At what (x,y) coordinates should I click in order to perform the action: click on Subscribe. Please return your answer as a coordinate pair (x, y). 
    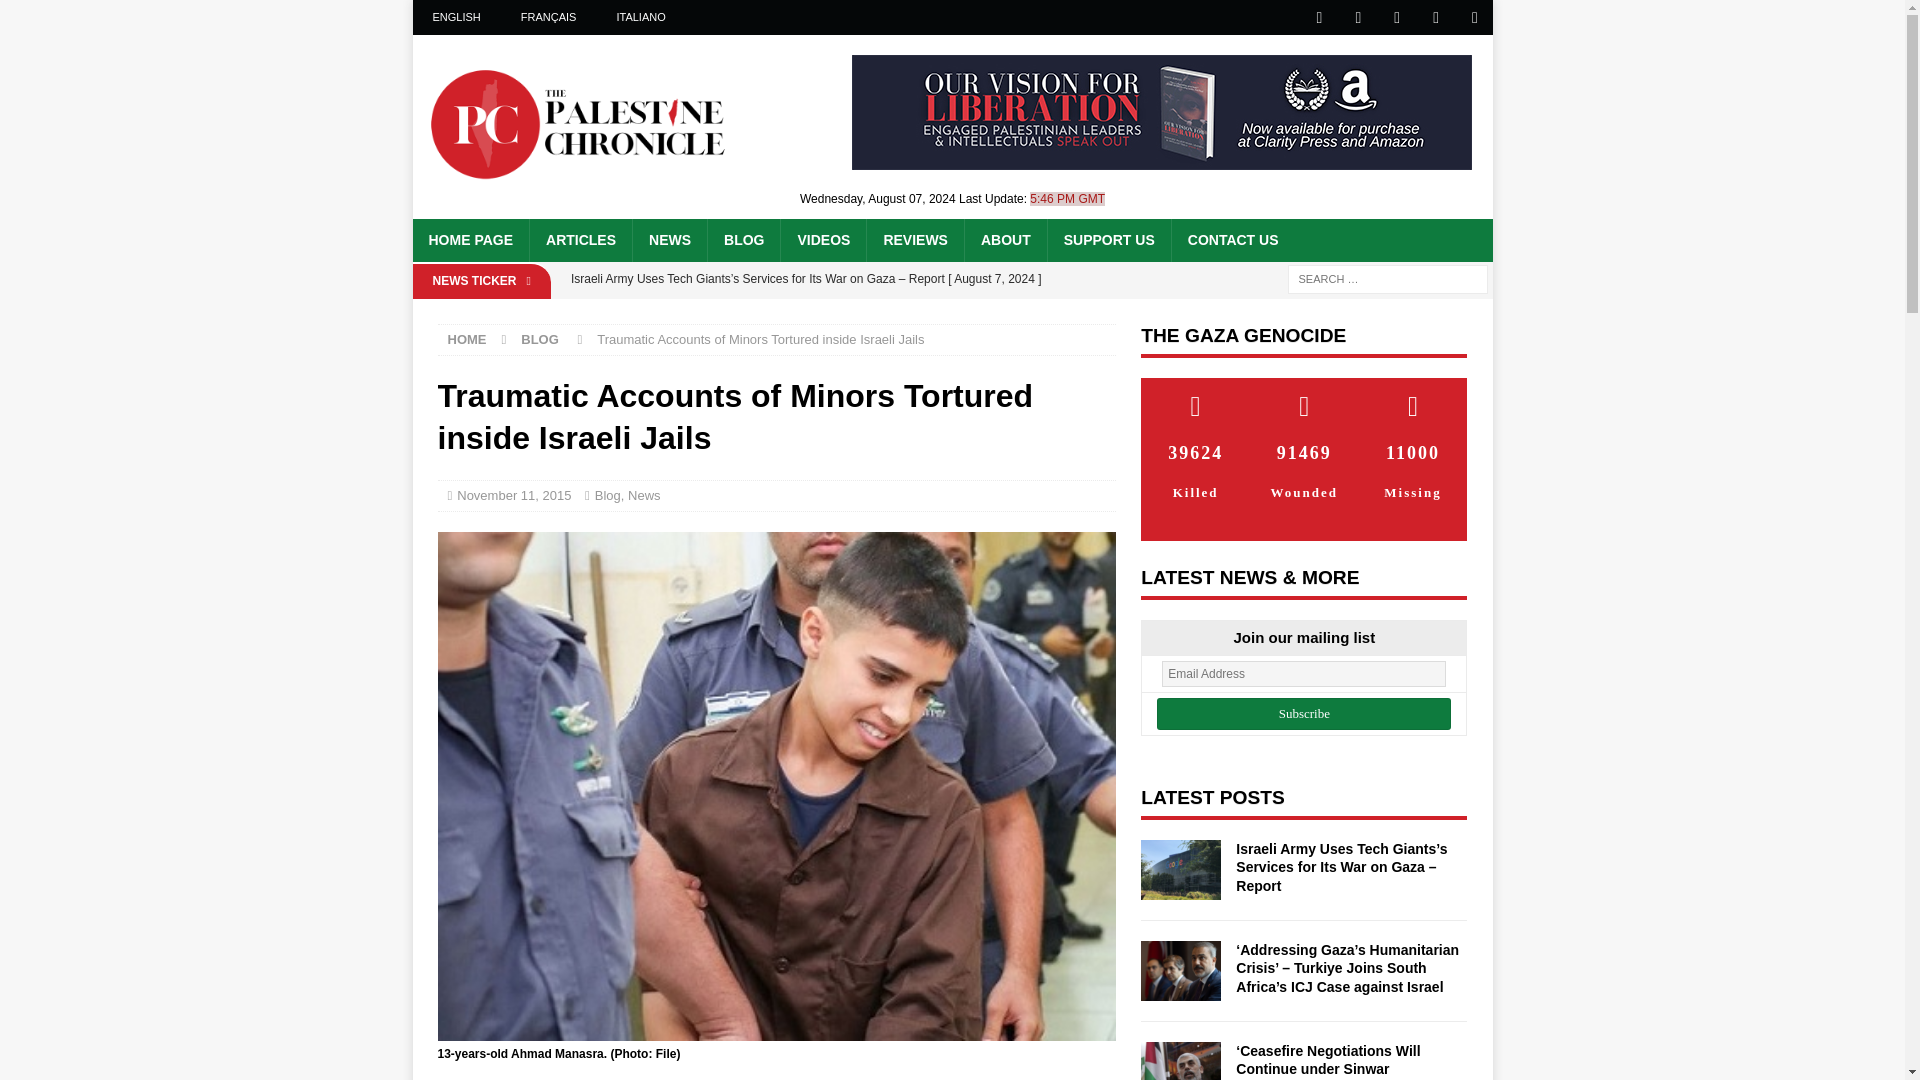
    Looking at the image, I should click on (1304, 714).